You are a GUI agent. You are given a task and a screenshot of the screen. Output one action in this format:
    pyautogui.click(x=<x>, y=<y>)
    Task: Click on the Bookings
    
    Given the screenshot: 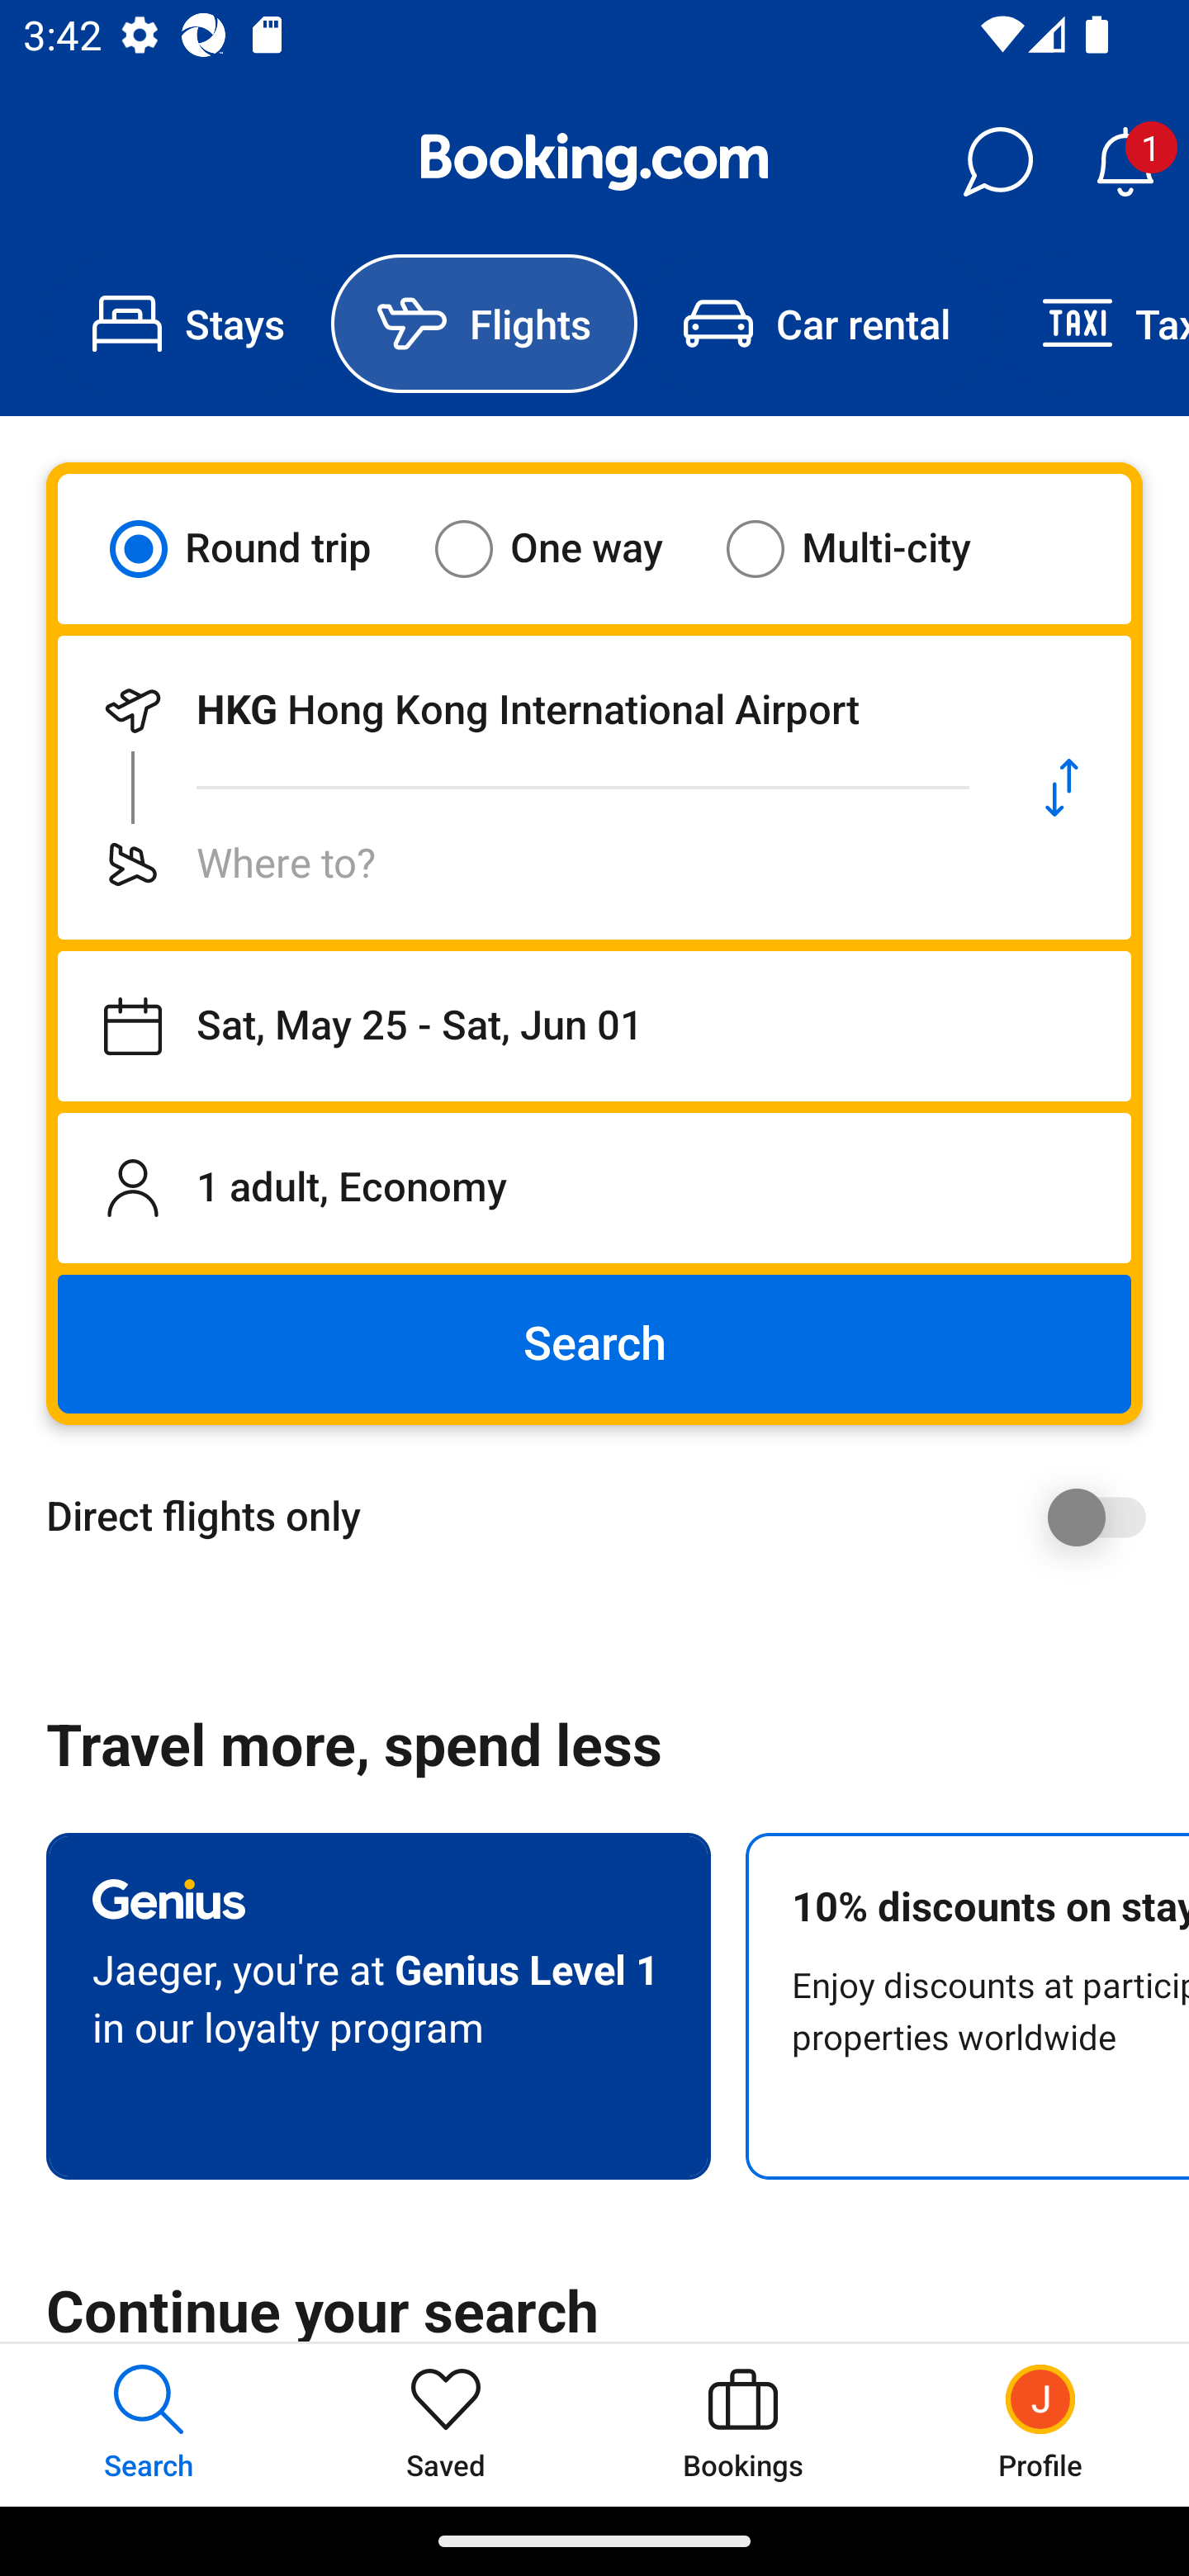 What is the action you would take?
    pyautogui.click(x=743, y=2424)
    